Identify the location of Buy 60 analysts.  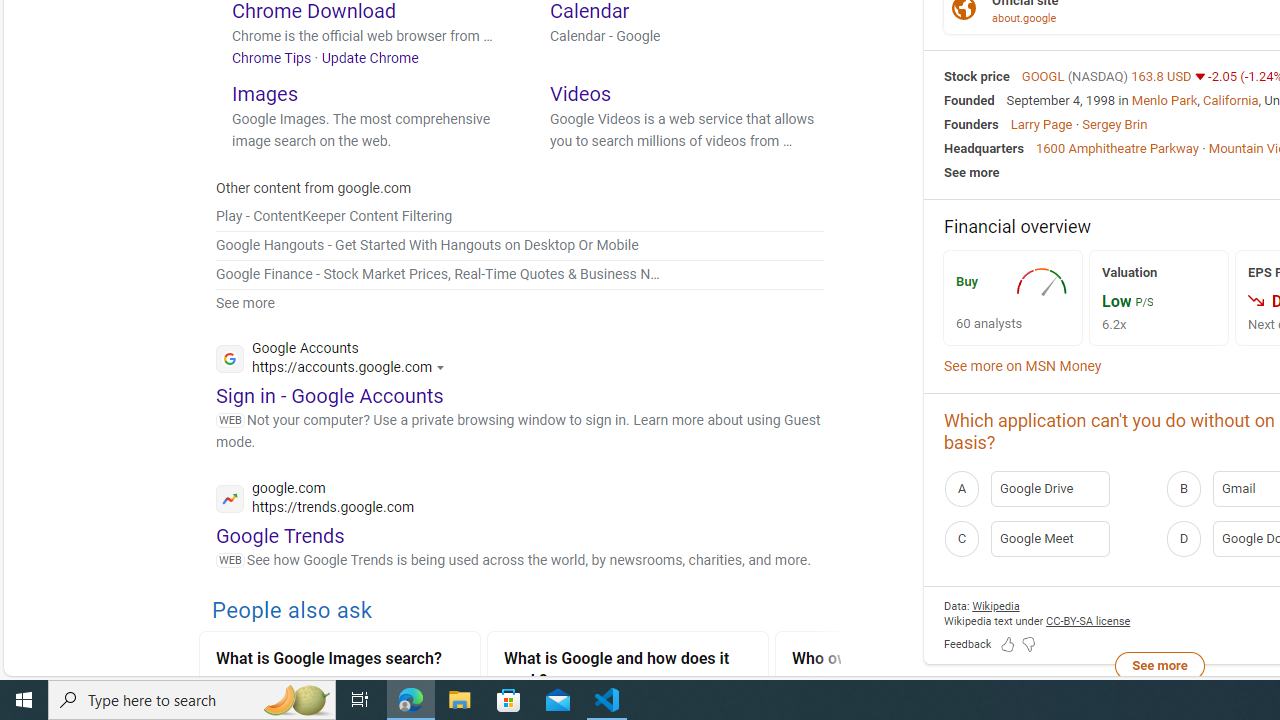
(1012, 296).